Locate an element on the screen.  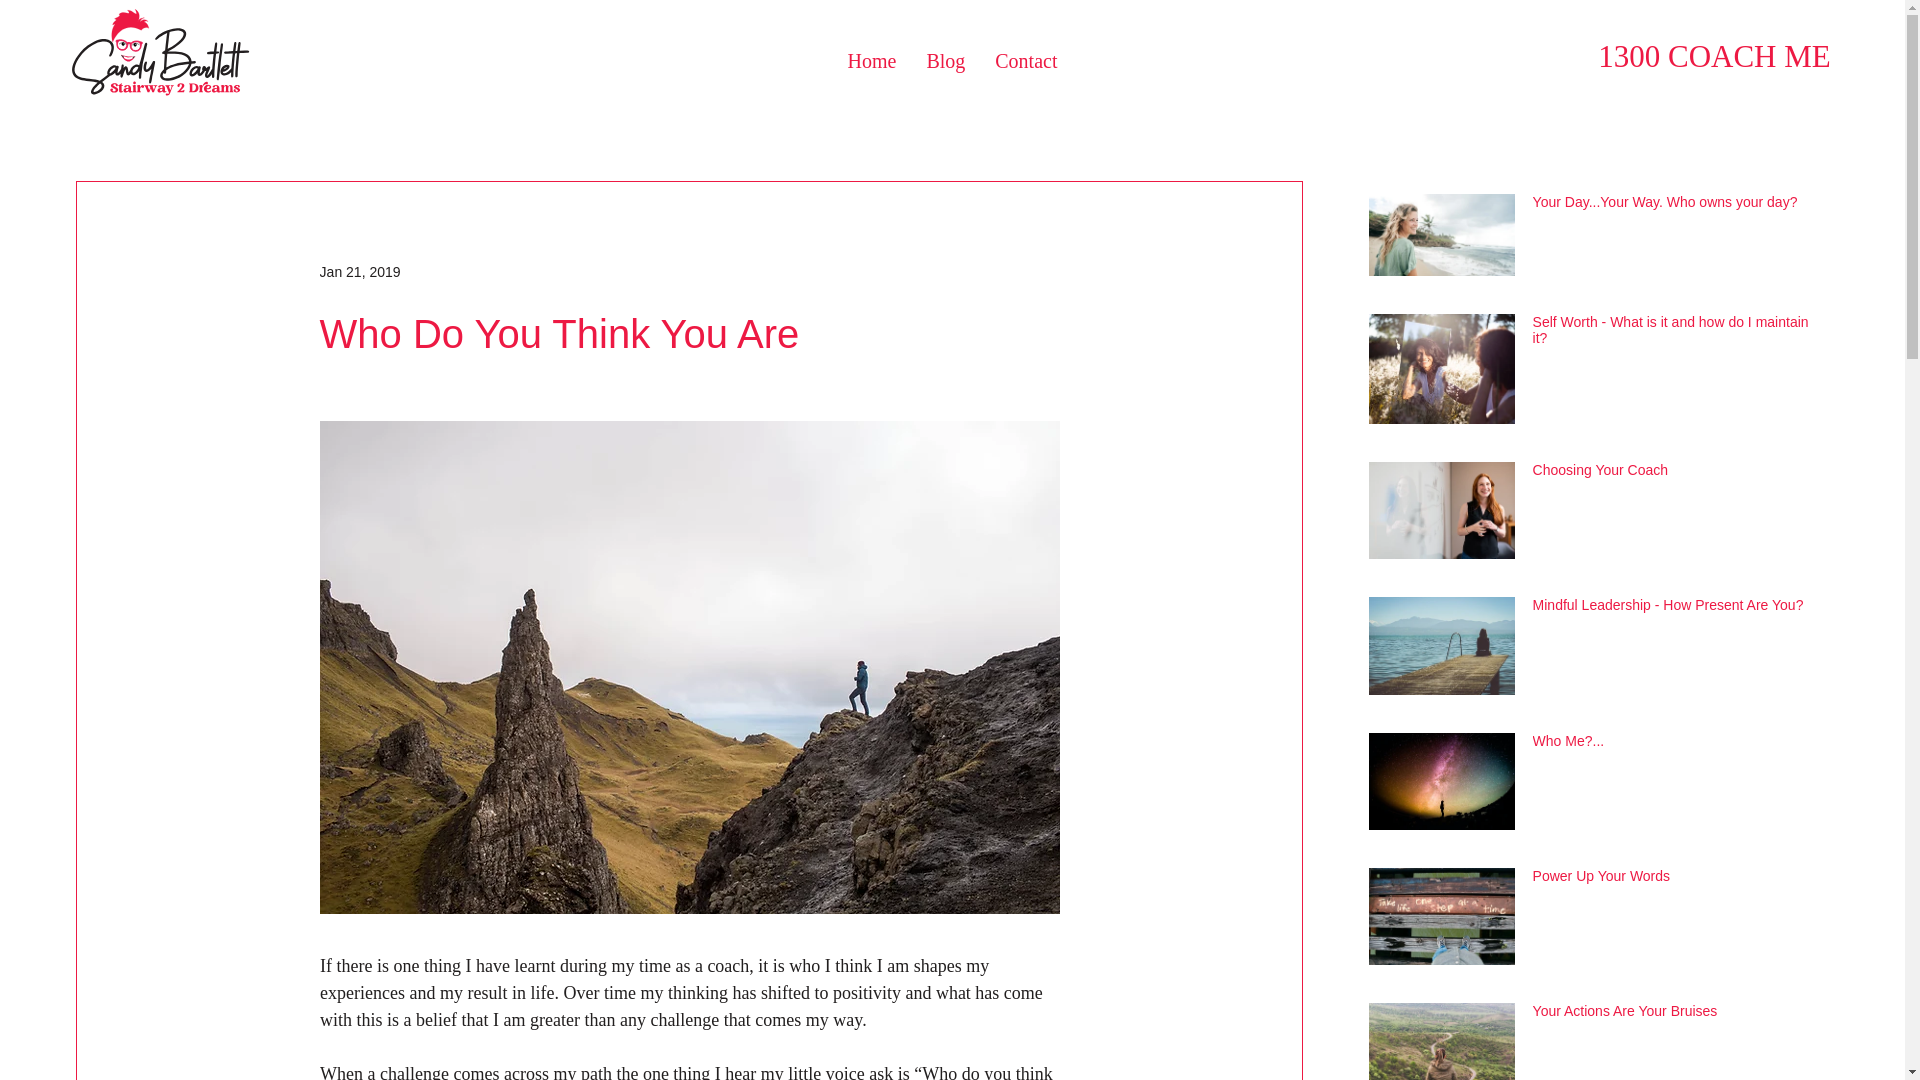
Mindful Leadership - How Present Are You? is located at coordinates (1672, 609).